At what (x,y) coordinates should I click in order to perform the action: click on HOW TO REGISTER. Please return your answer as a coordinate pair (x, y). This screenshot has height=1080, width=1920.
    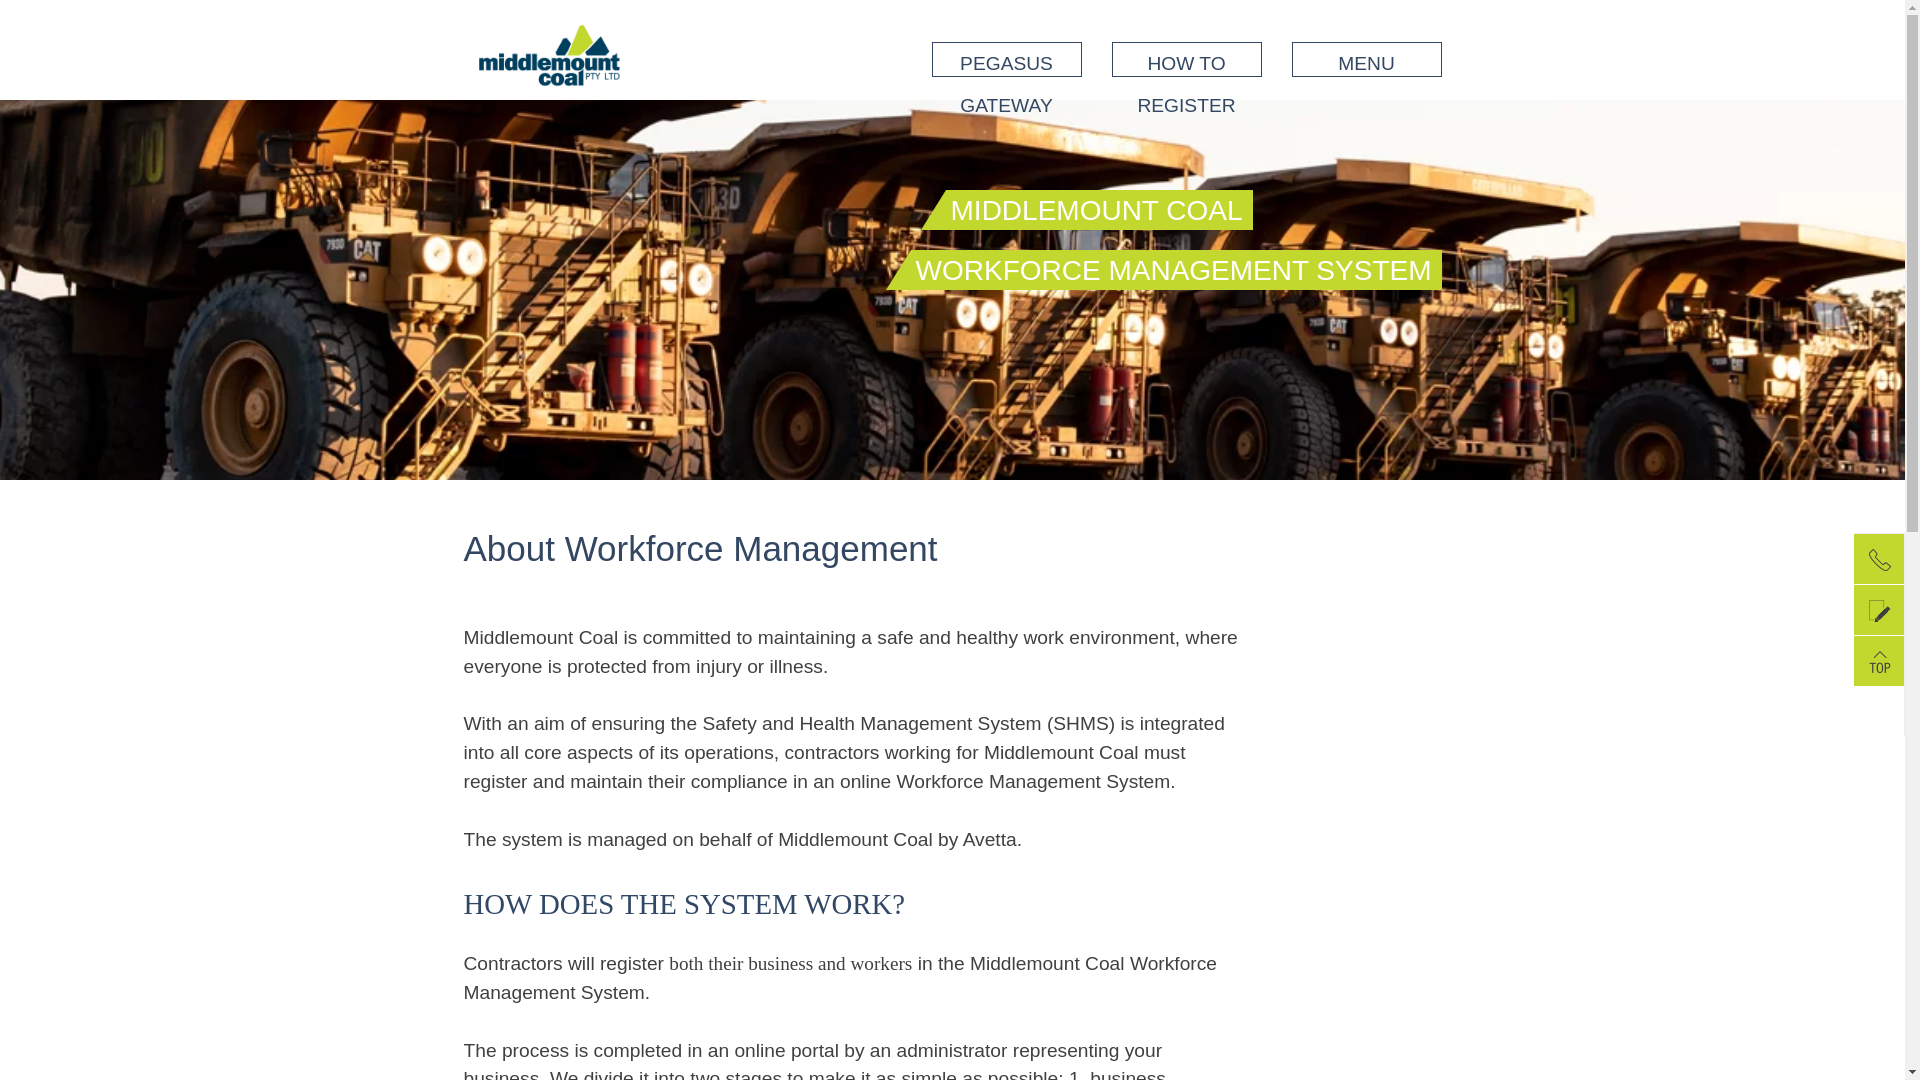
    Looking at the image, I should click on (1187, 60).